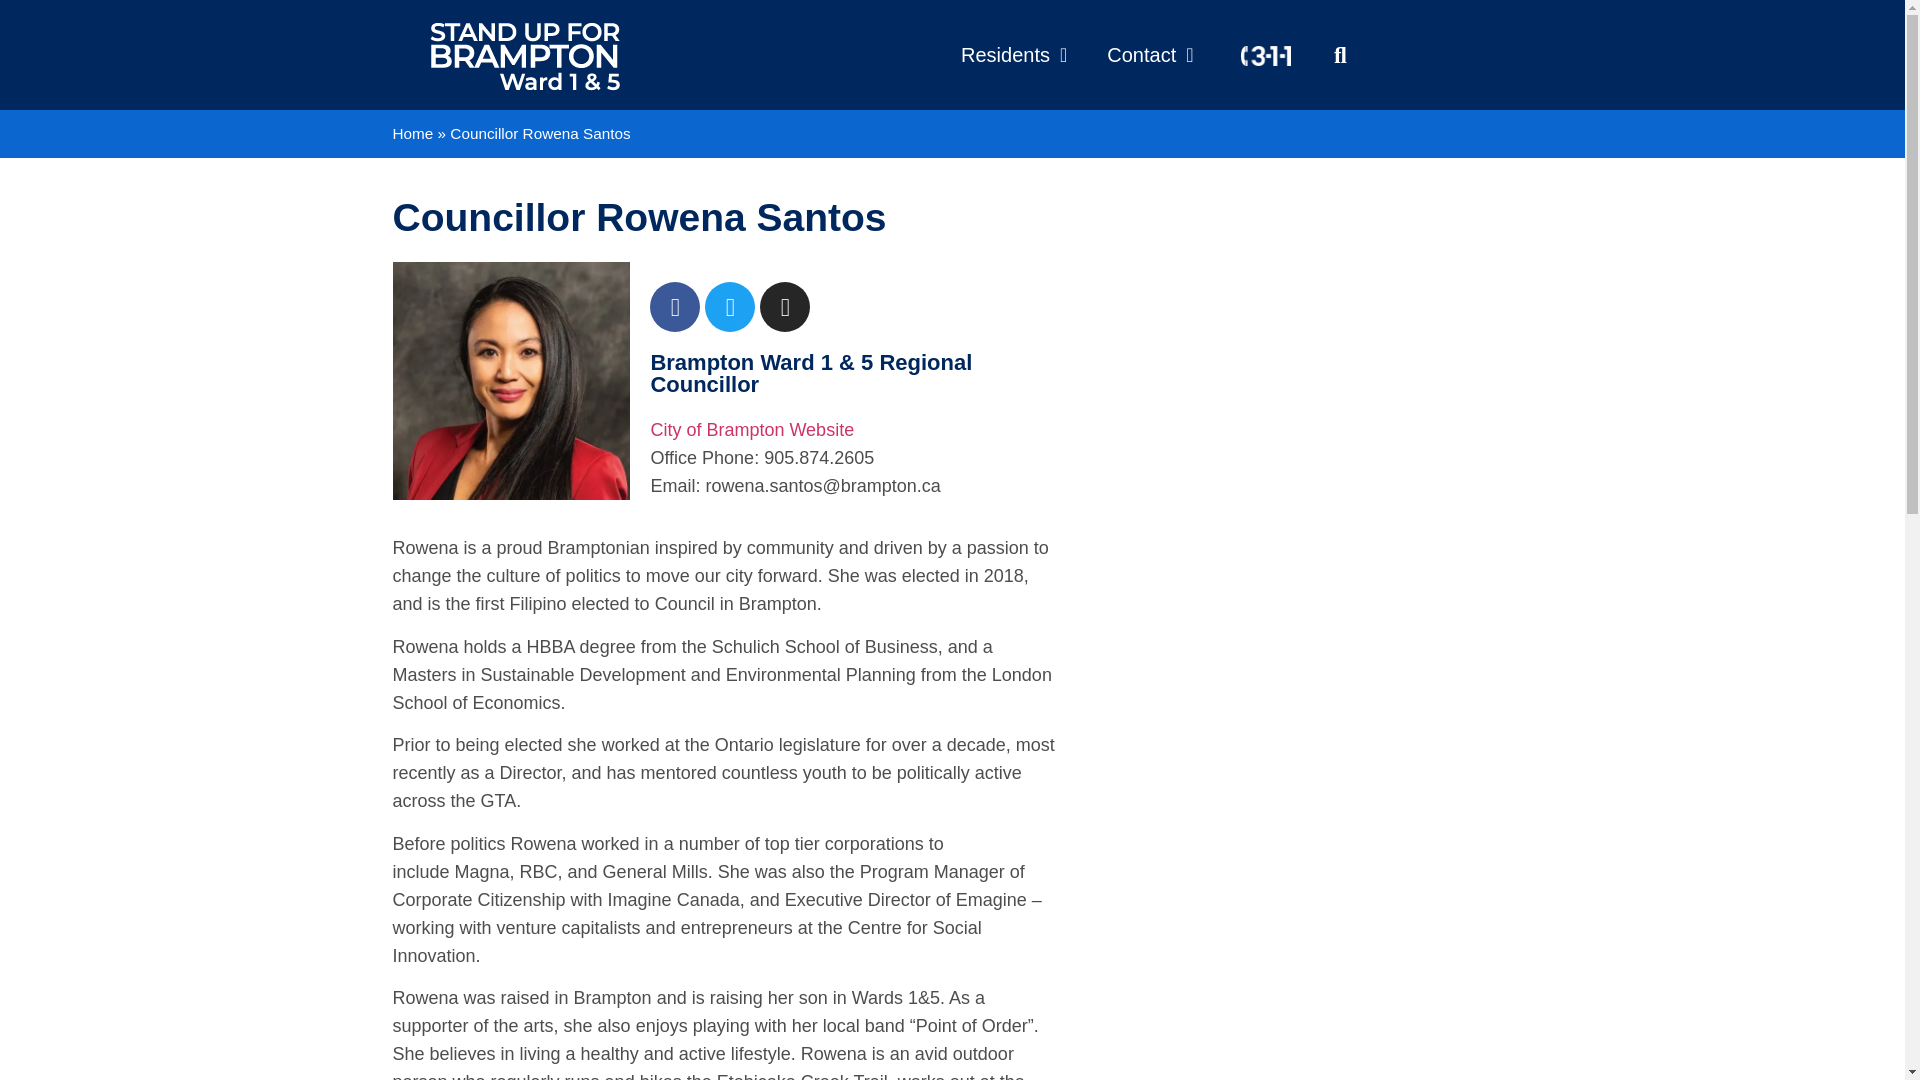 The width and height of the screenshot is (1920, 1080). I want to click on Residents, so click(1013, 54).